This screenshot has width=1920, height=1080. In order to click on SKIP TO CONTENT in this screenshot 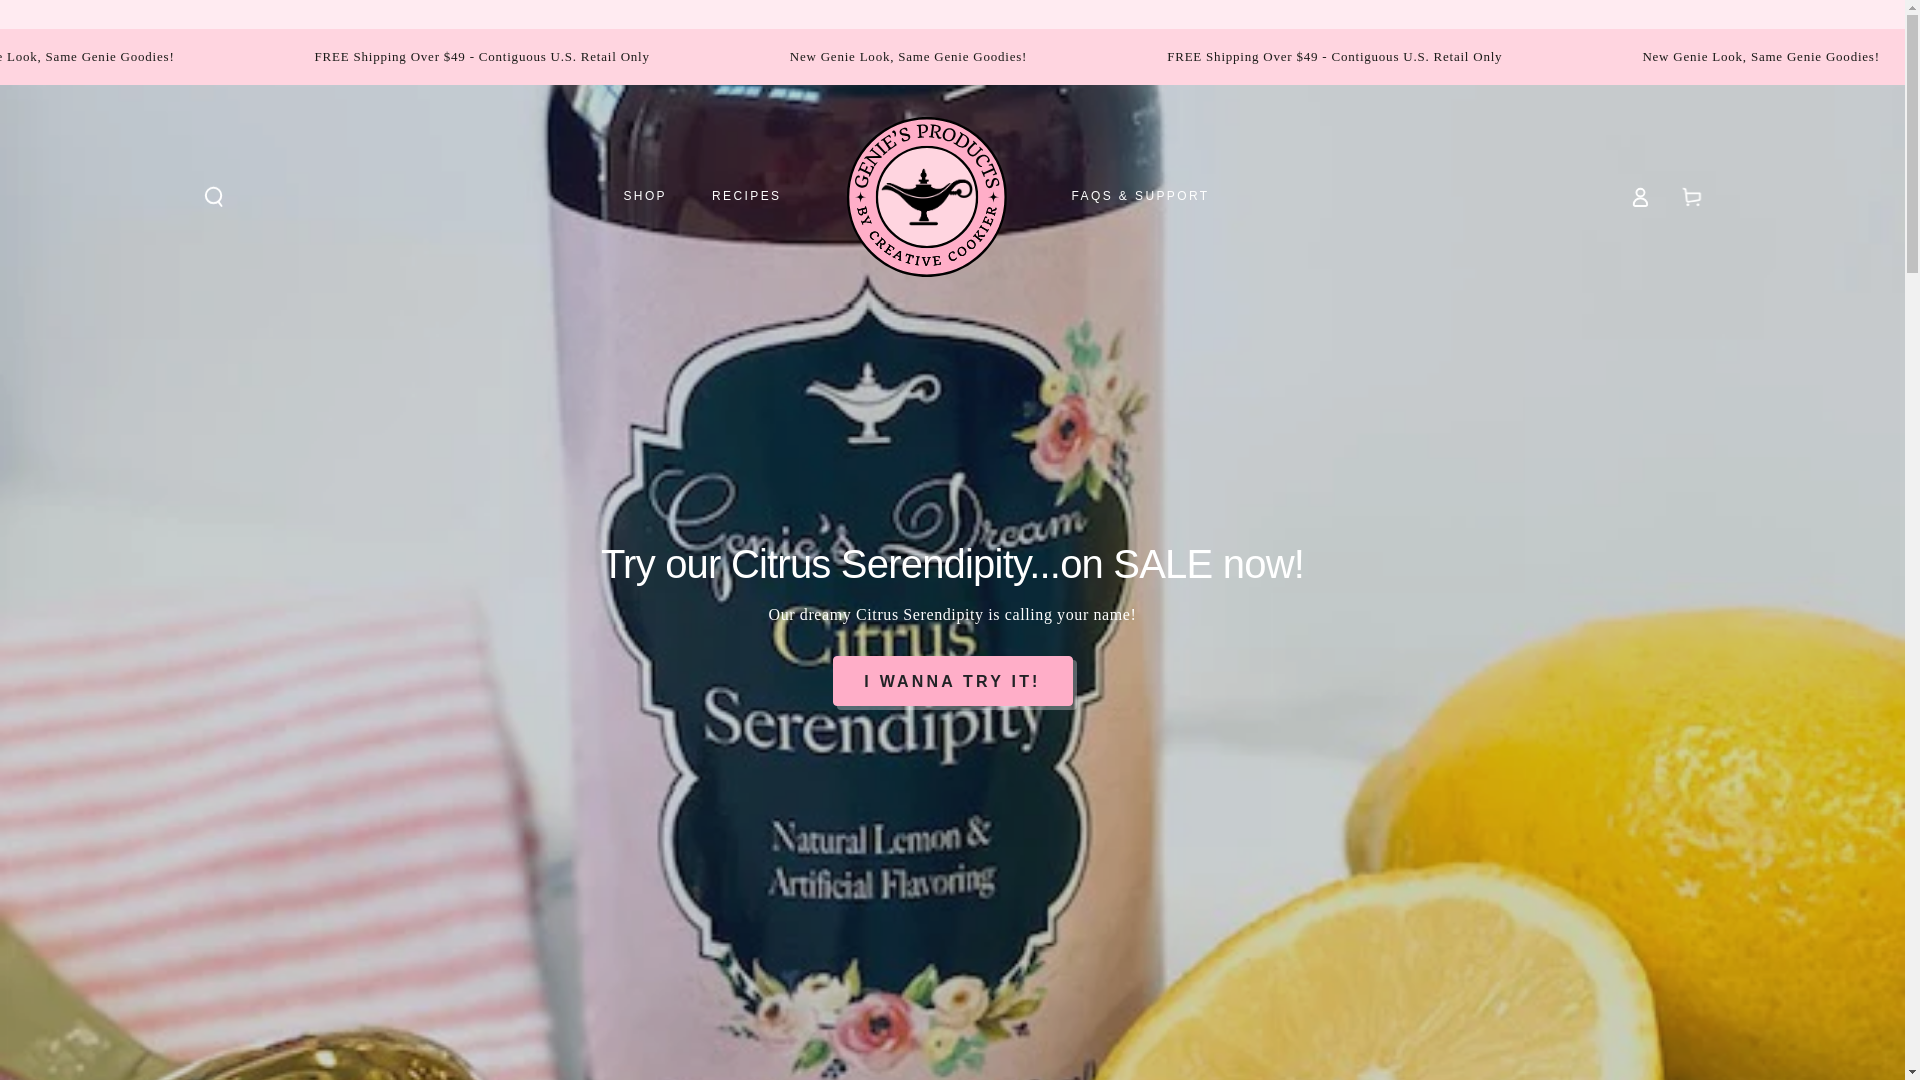, I will do `click(89, 48)`.